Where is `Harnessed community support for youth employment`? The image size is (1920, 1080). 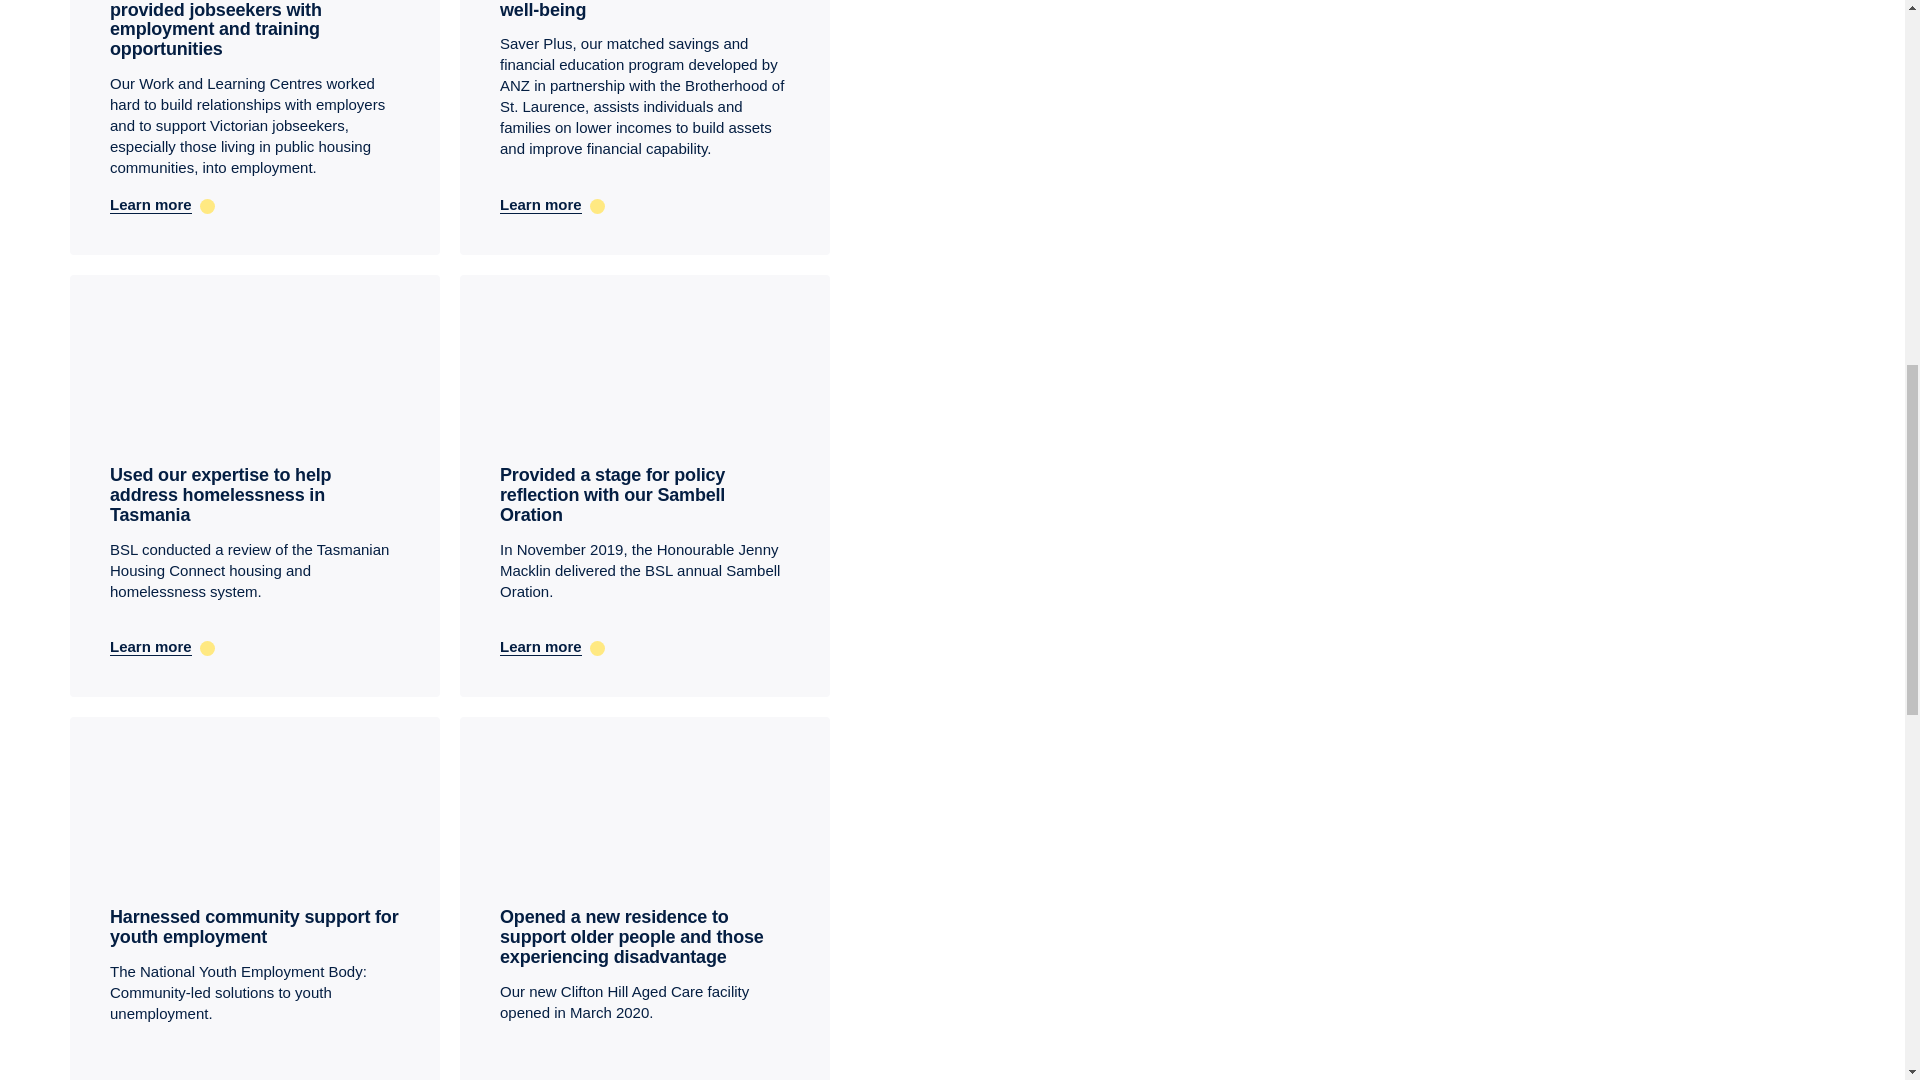 Harnessed community support for youth employment is located at coordinates (253, 927).